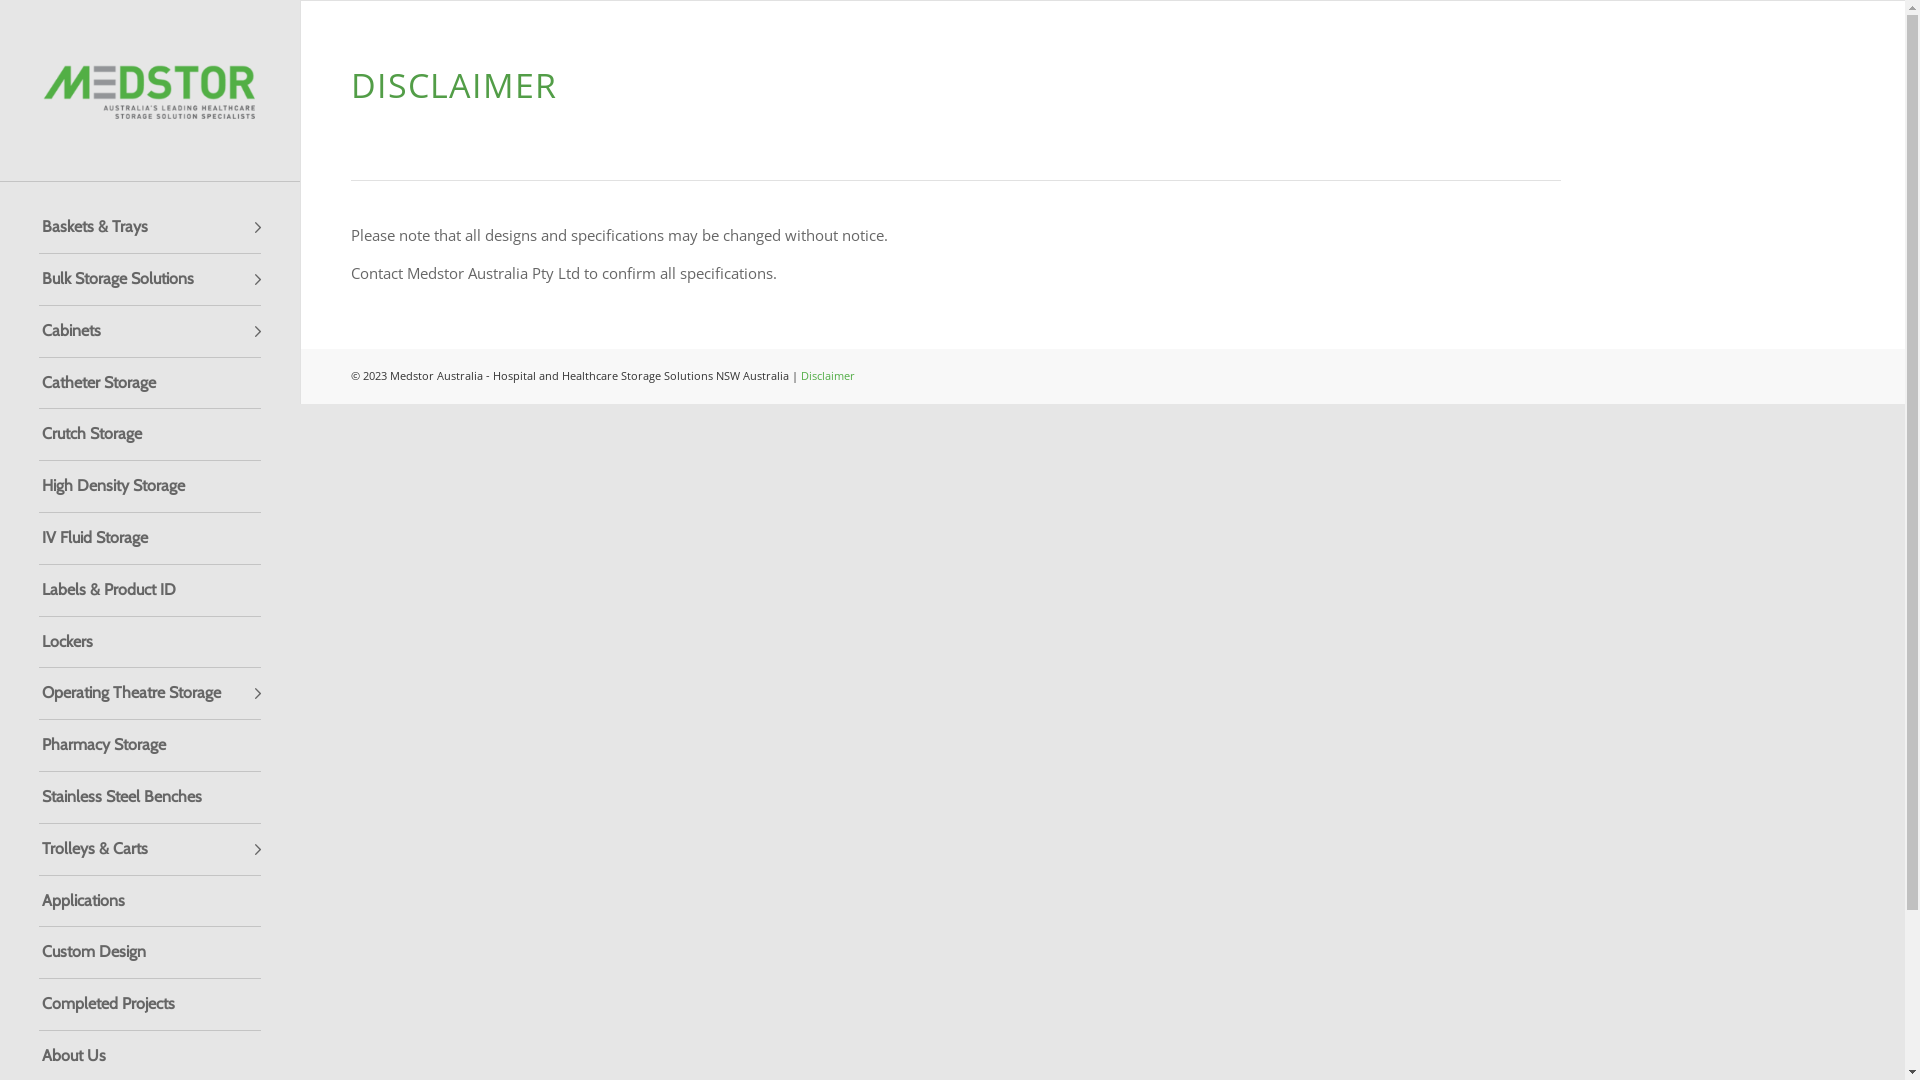  I want to click on Stainless Steel Benches, so click(150, 798).